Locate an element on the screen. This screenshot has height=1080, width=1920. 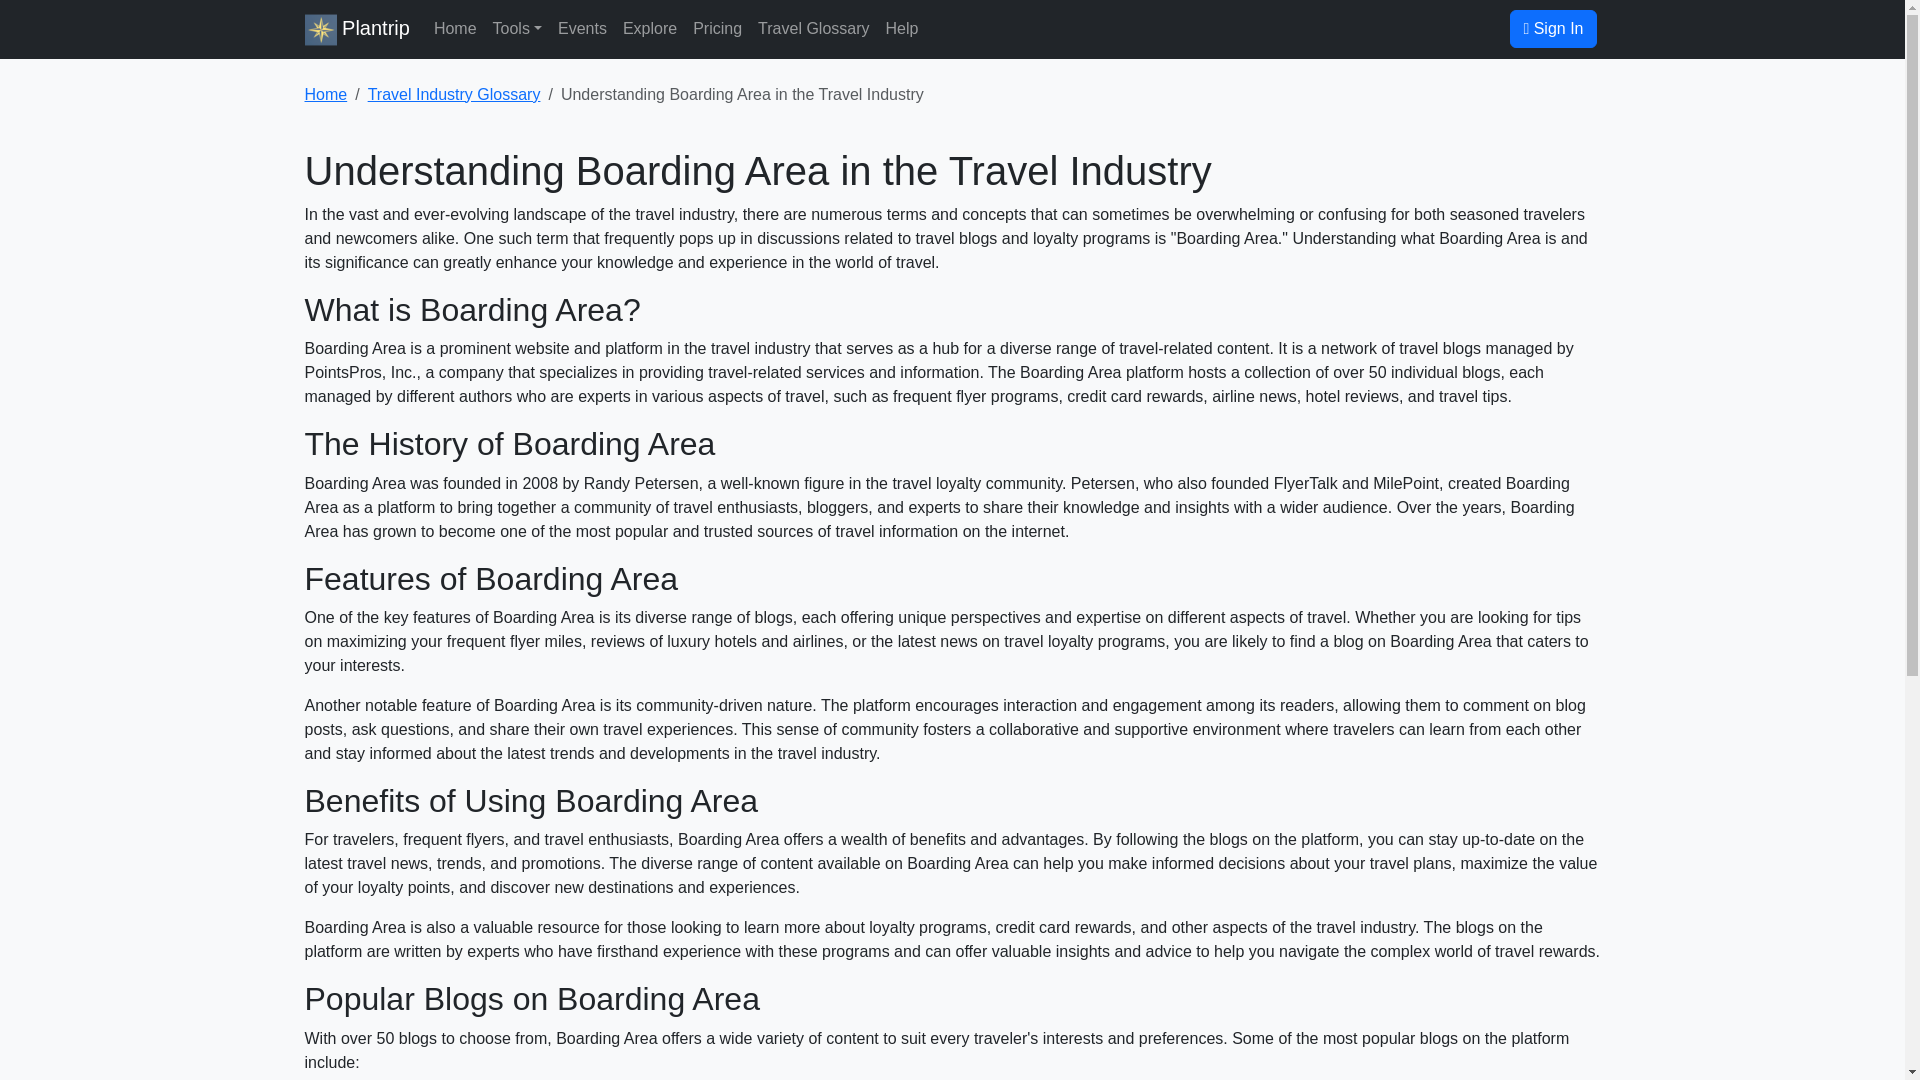
Help is located at coordinates (902, 28).